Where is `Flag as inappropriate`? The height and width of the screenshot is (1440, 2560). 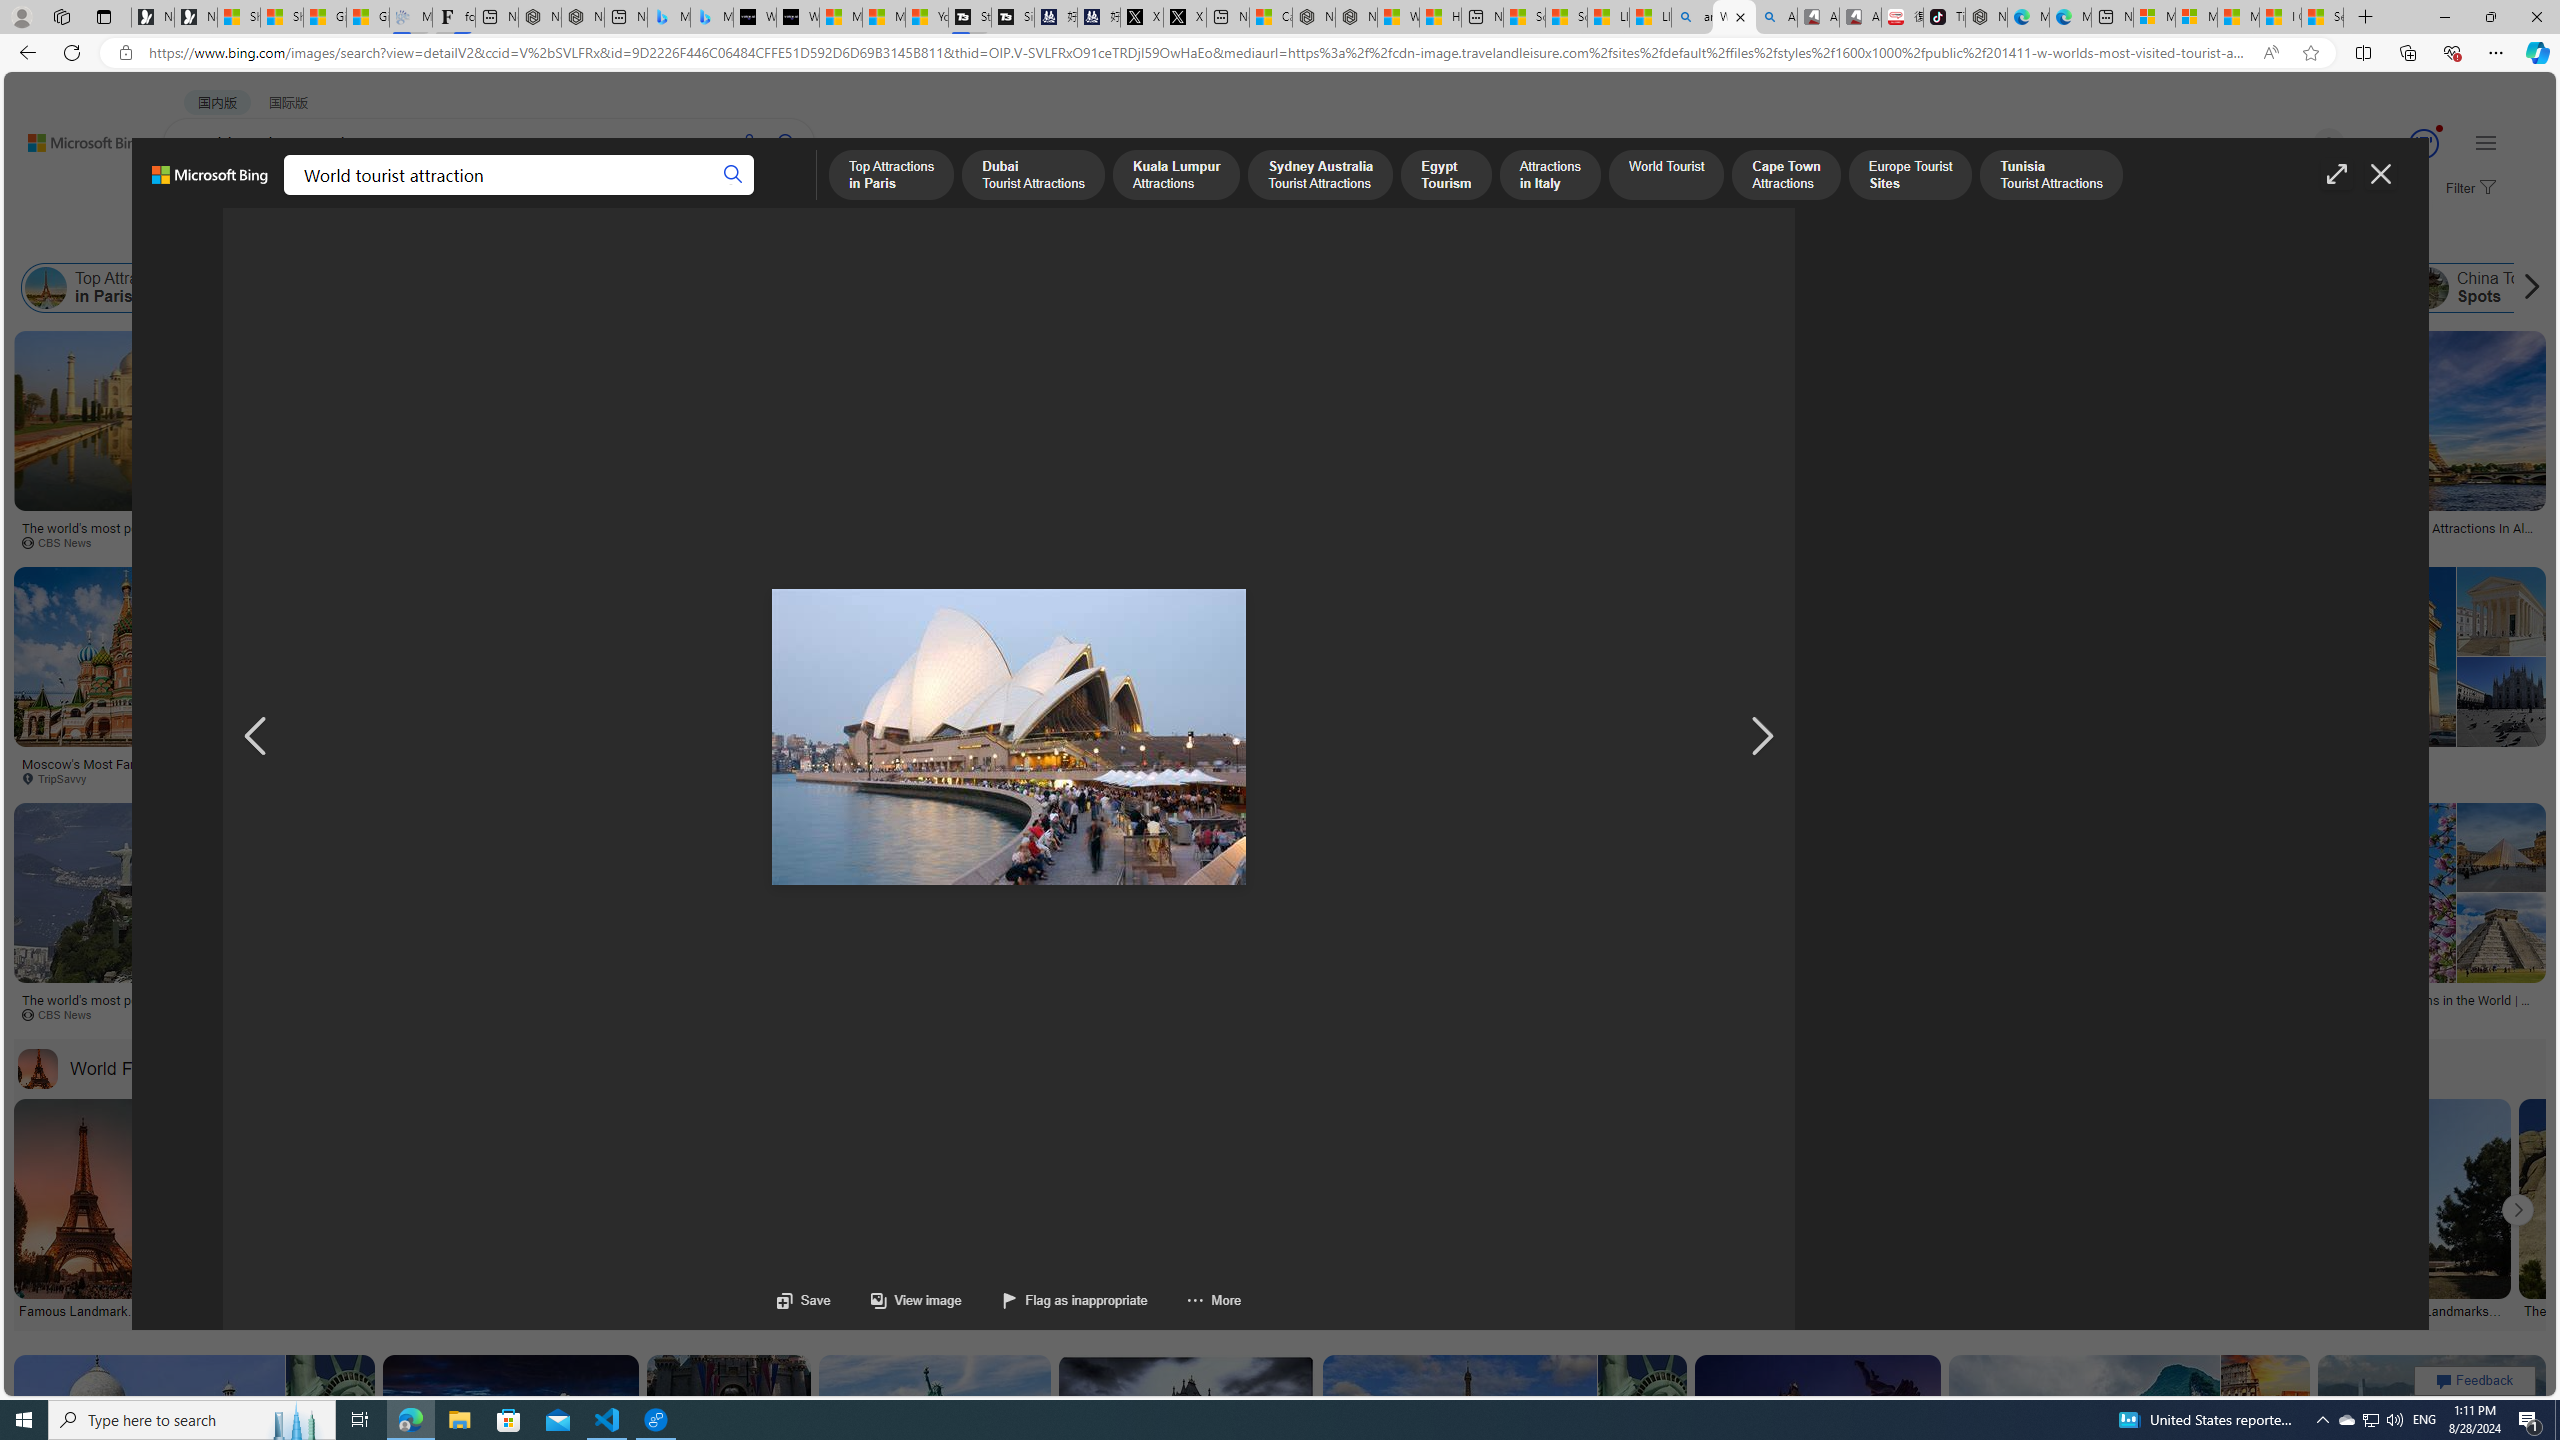 Flag as inappropriate is located at coordinates (1073, 1300).